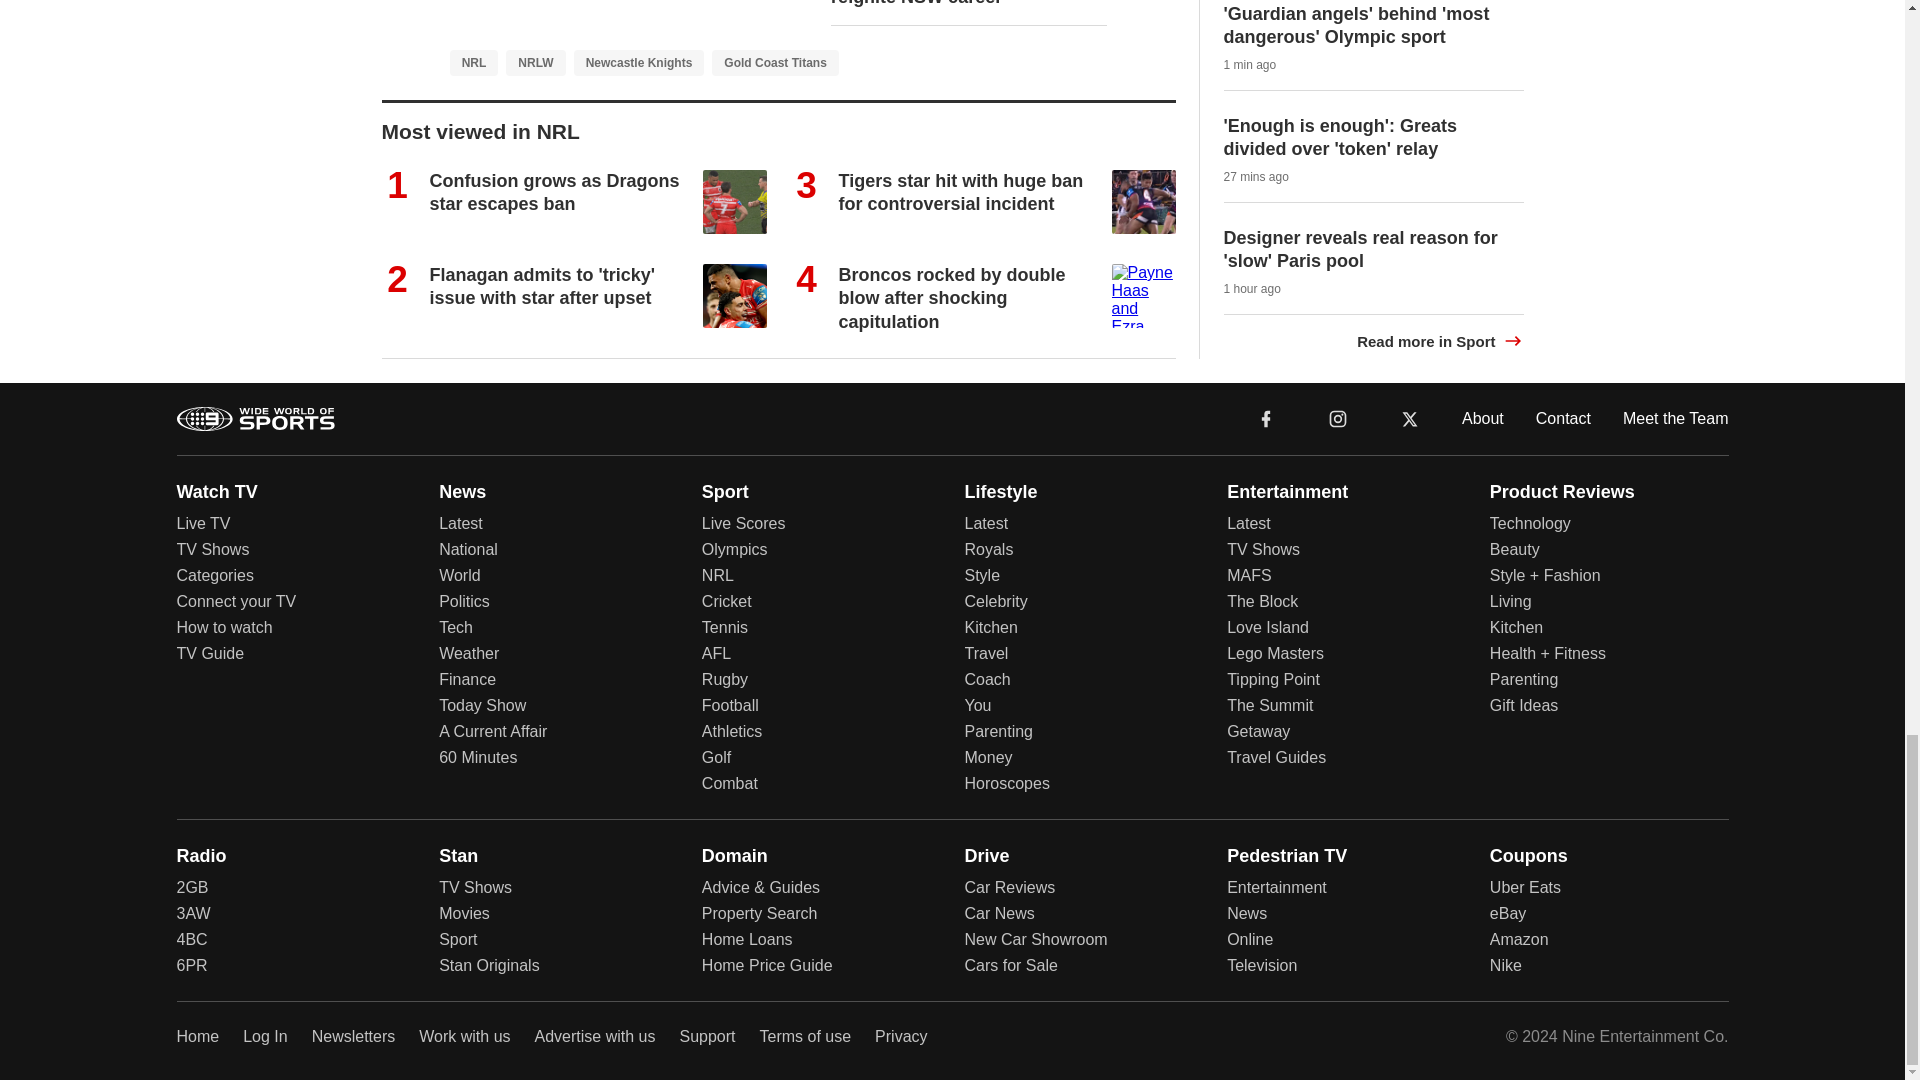 Image resolution: width=1920 pixels, height=1080 pixels. What do you see at coordinates (1410, 417) in the screenshot?
I see `x` at bounding box center [1410, 417].